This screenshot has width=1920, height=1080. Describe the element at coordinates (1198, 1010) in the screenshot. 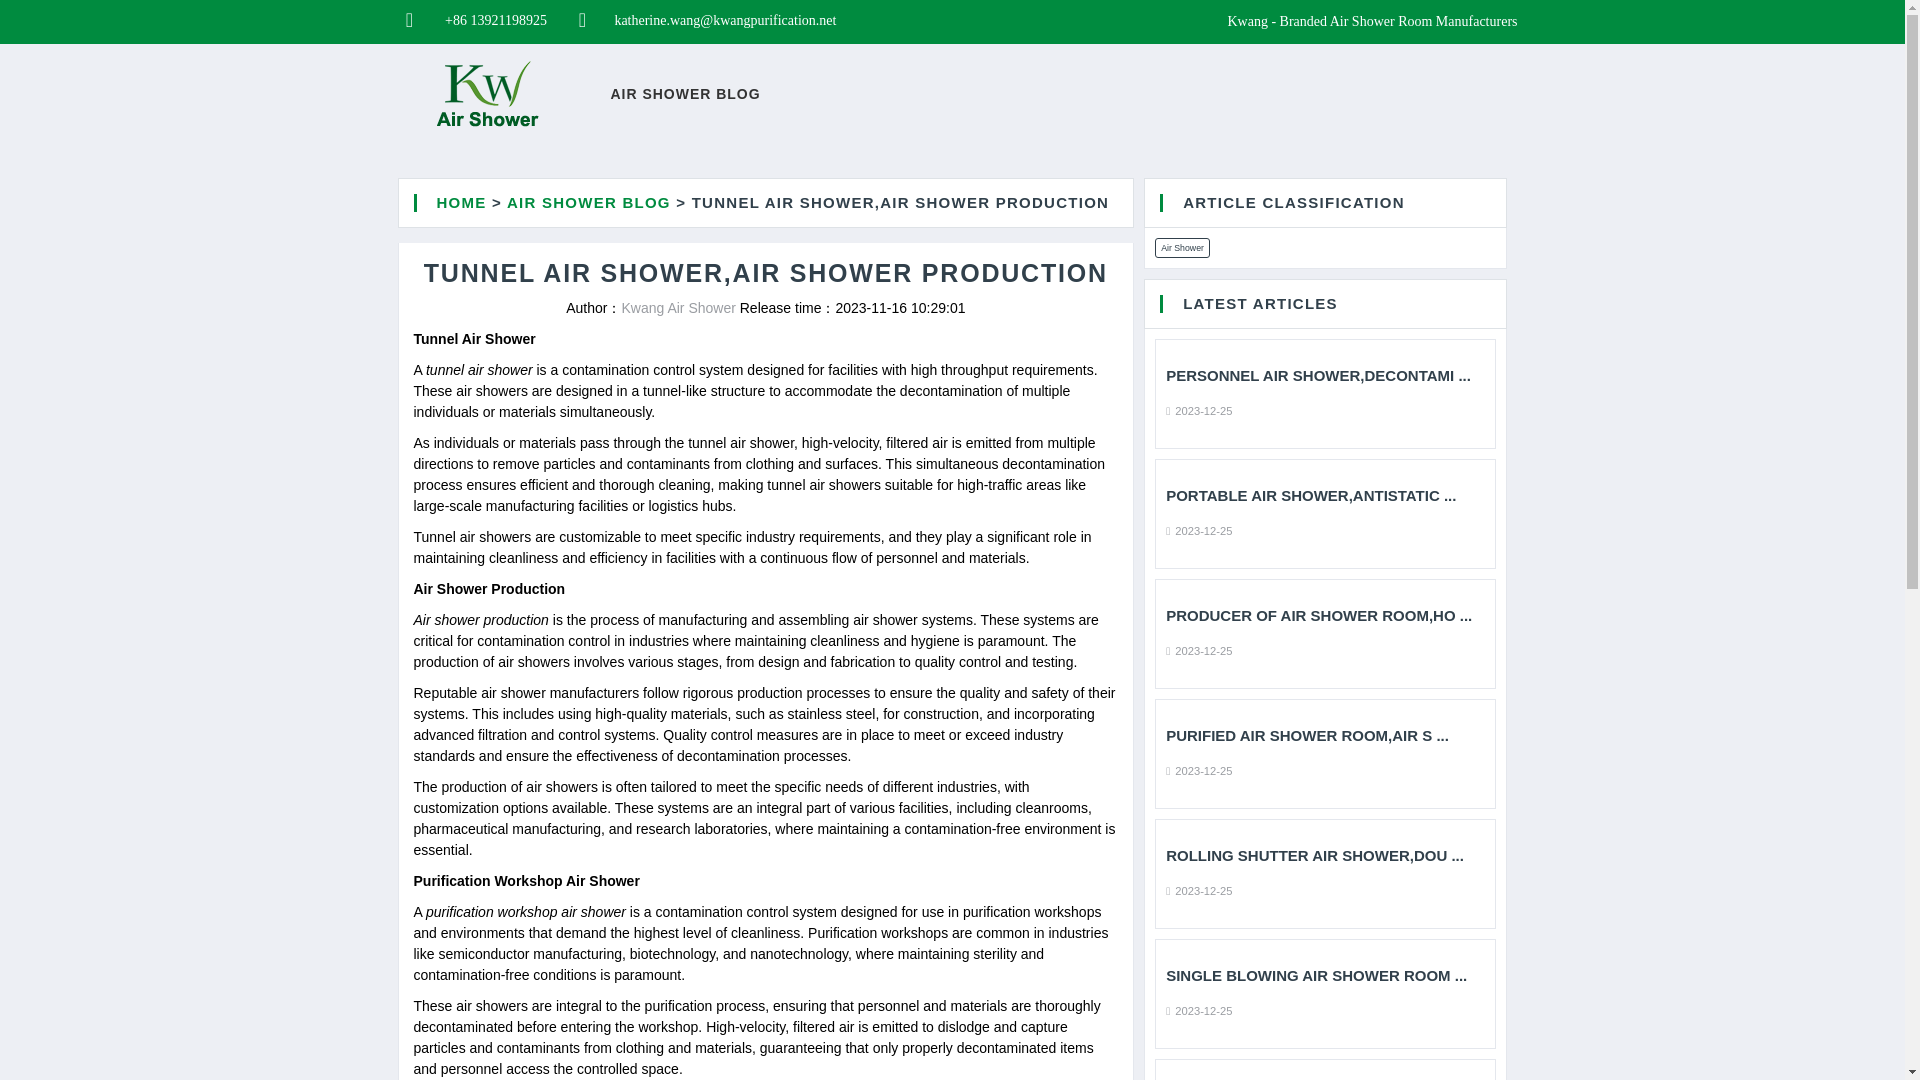

I see `2023-12-25` at that location.